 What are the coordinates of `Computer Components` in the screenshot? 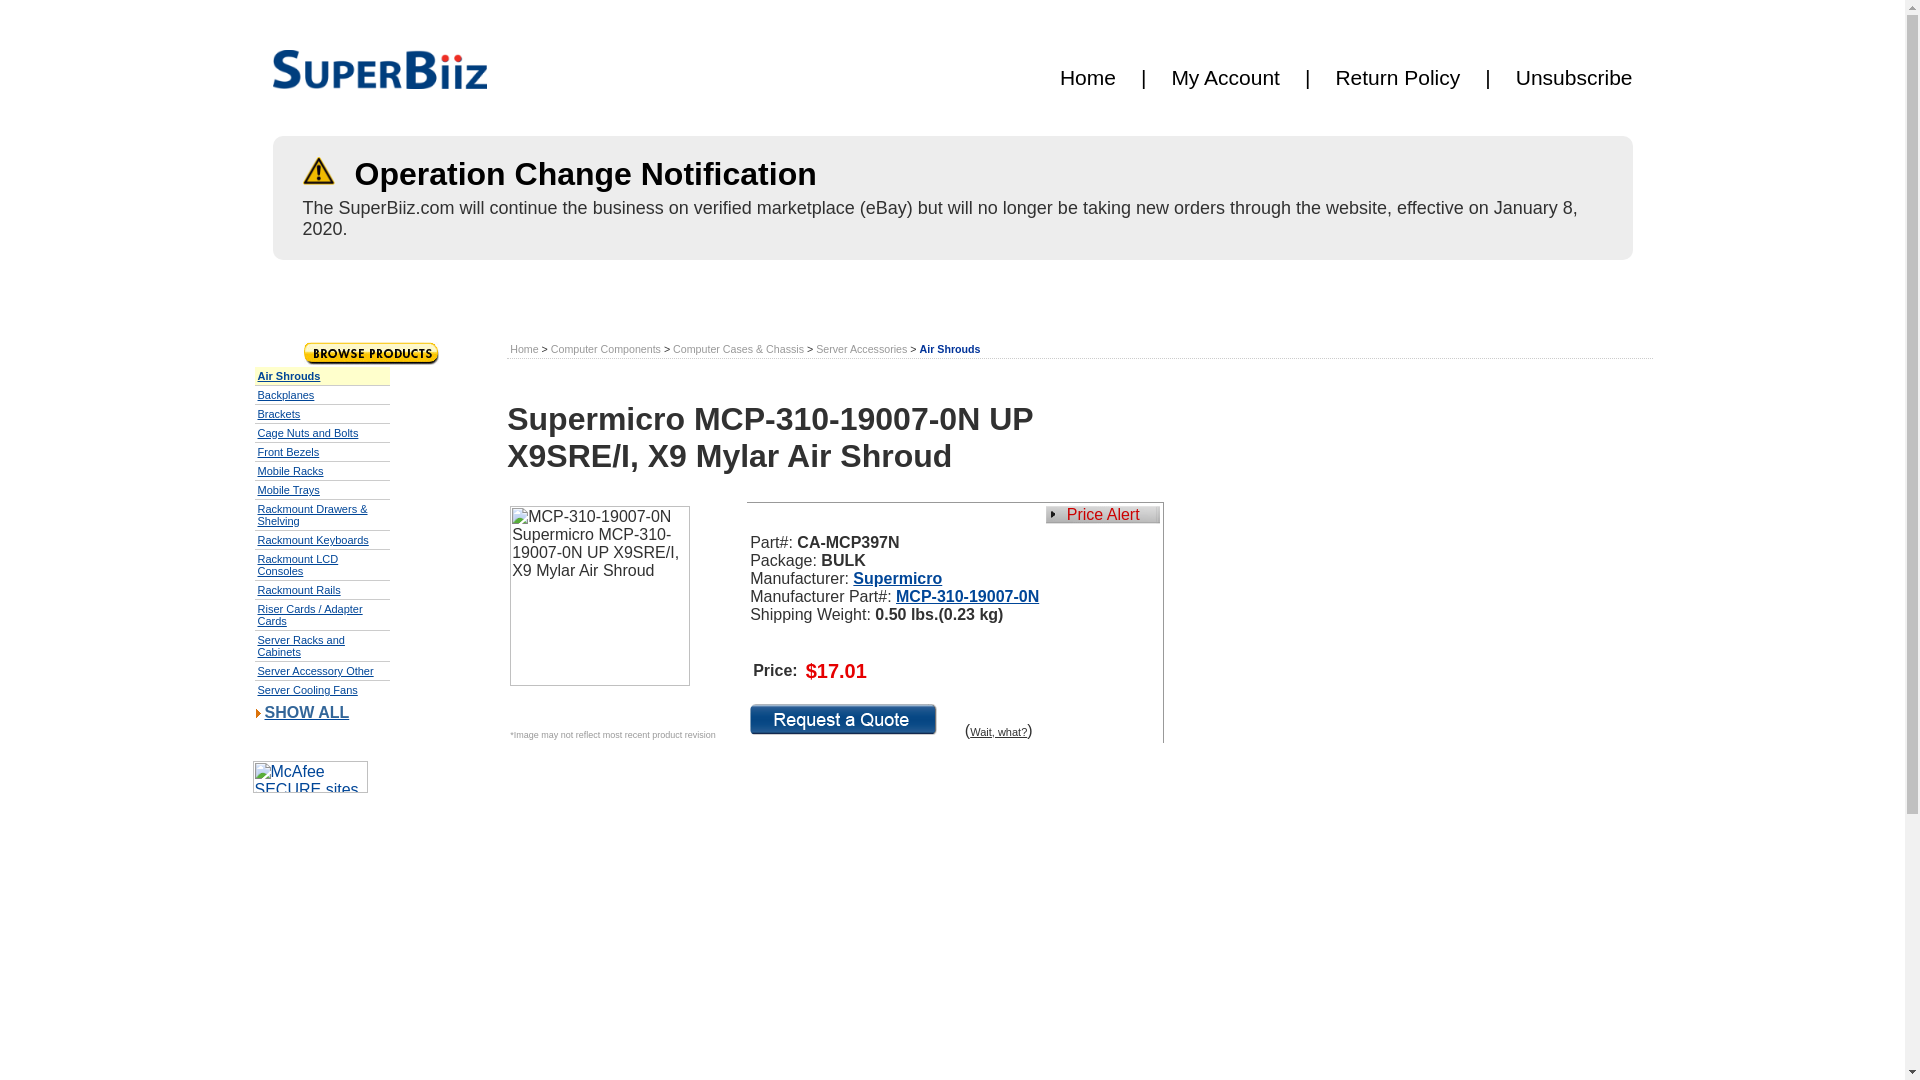 It's located at (606, 349).